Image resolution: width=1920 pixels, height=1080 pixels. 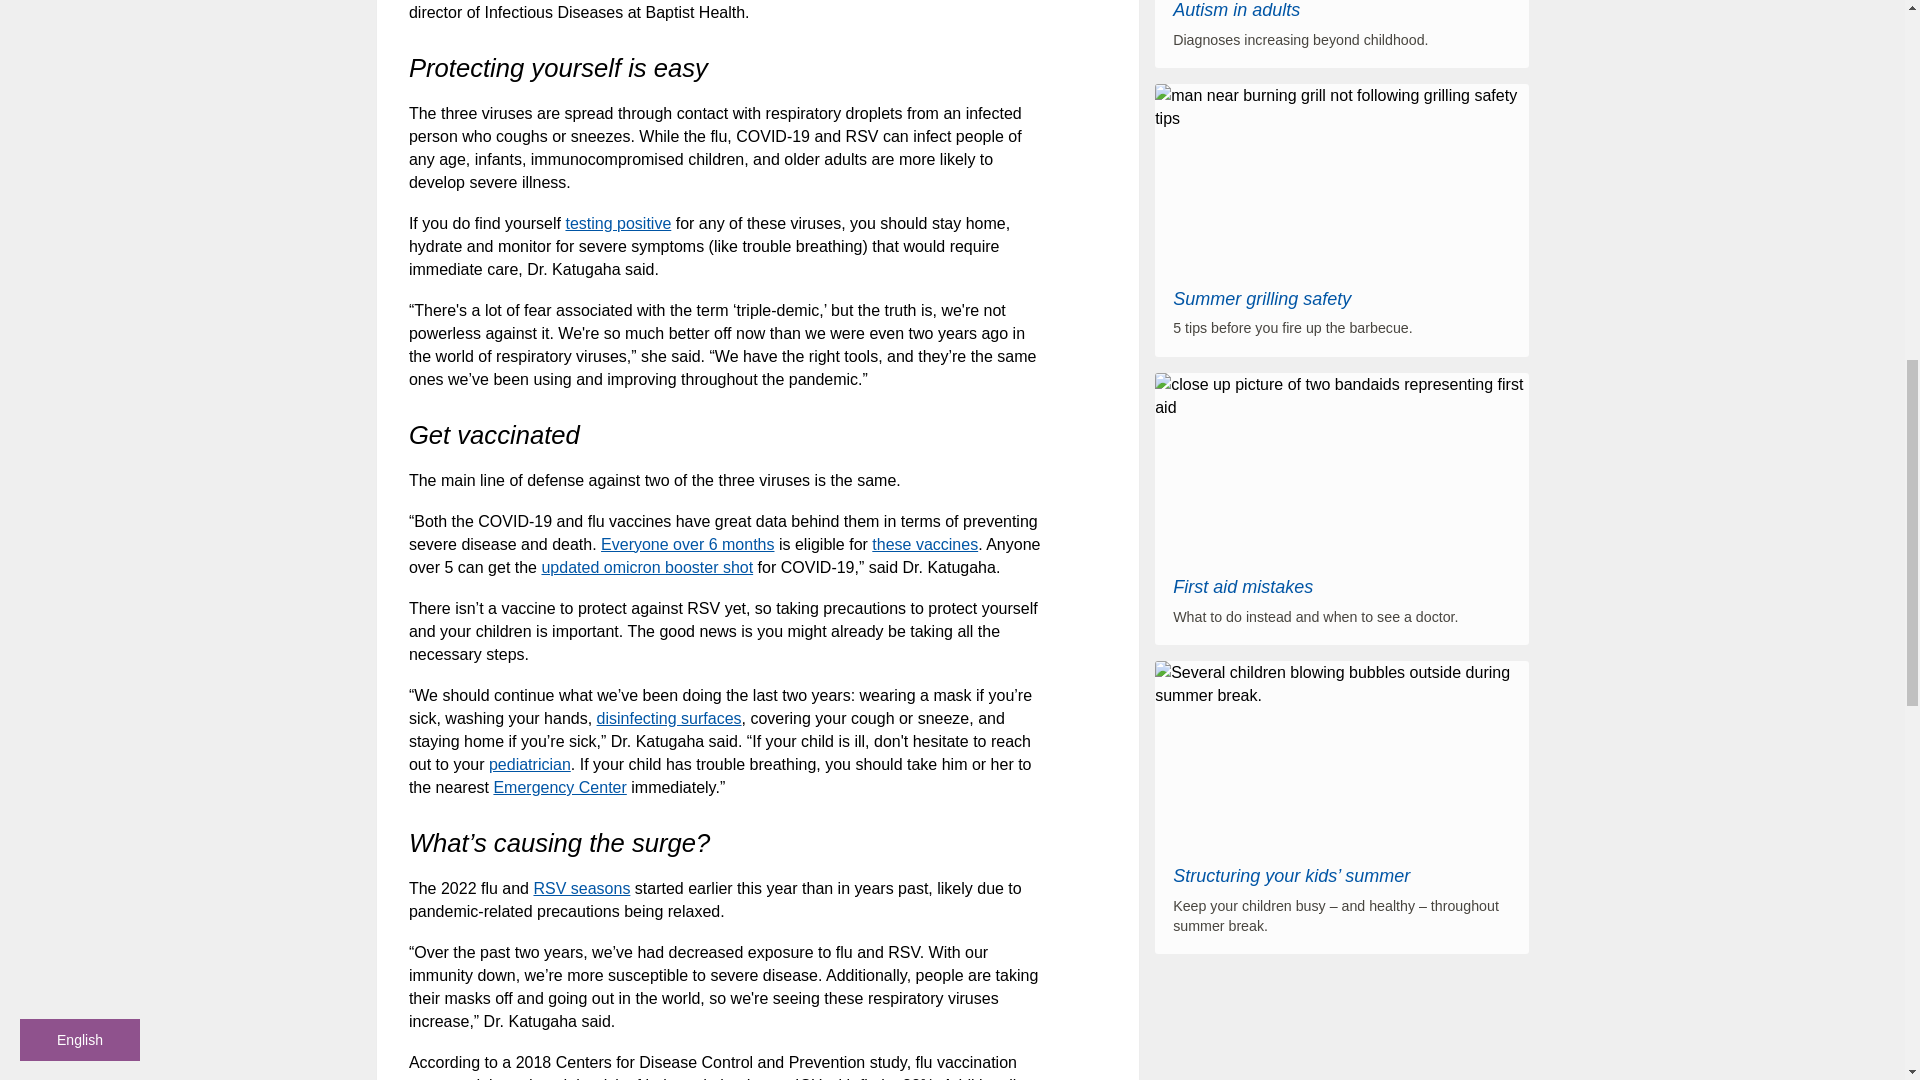 What do you see at coordinates (581, 888) in the screenshot?
I see `RSV seasons` at bounding box center [581, 888].